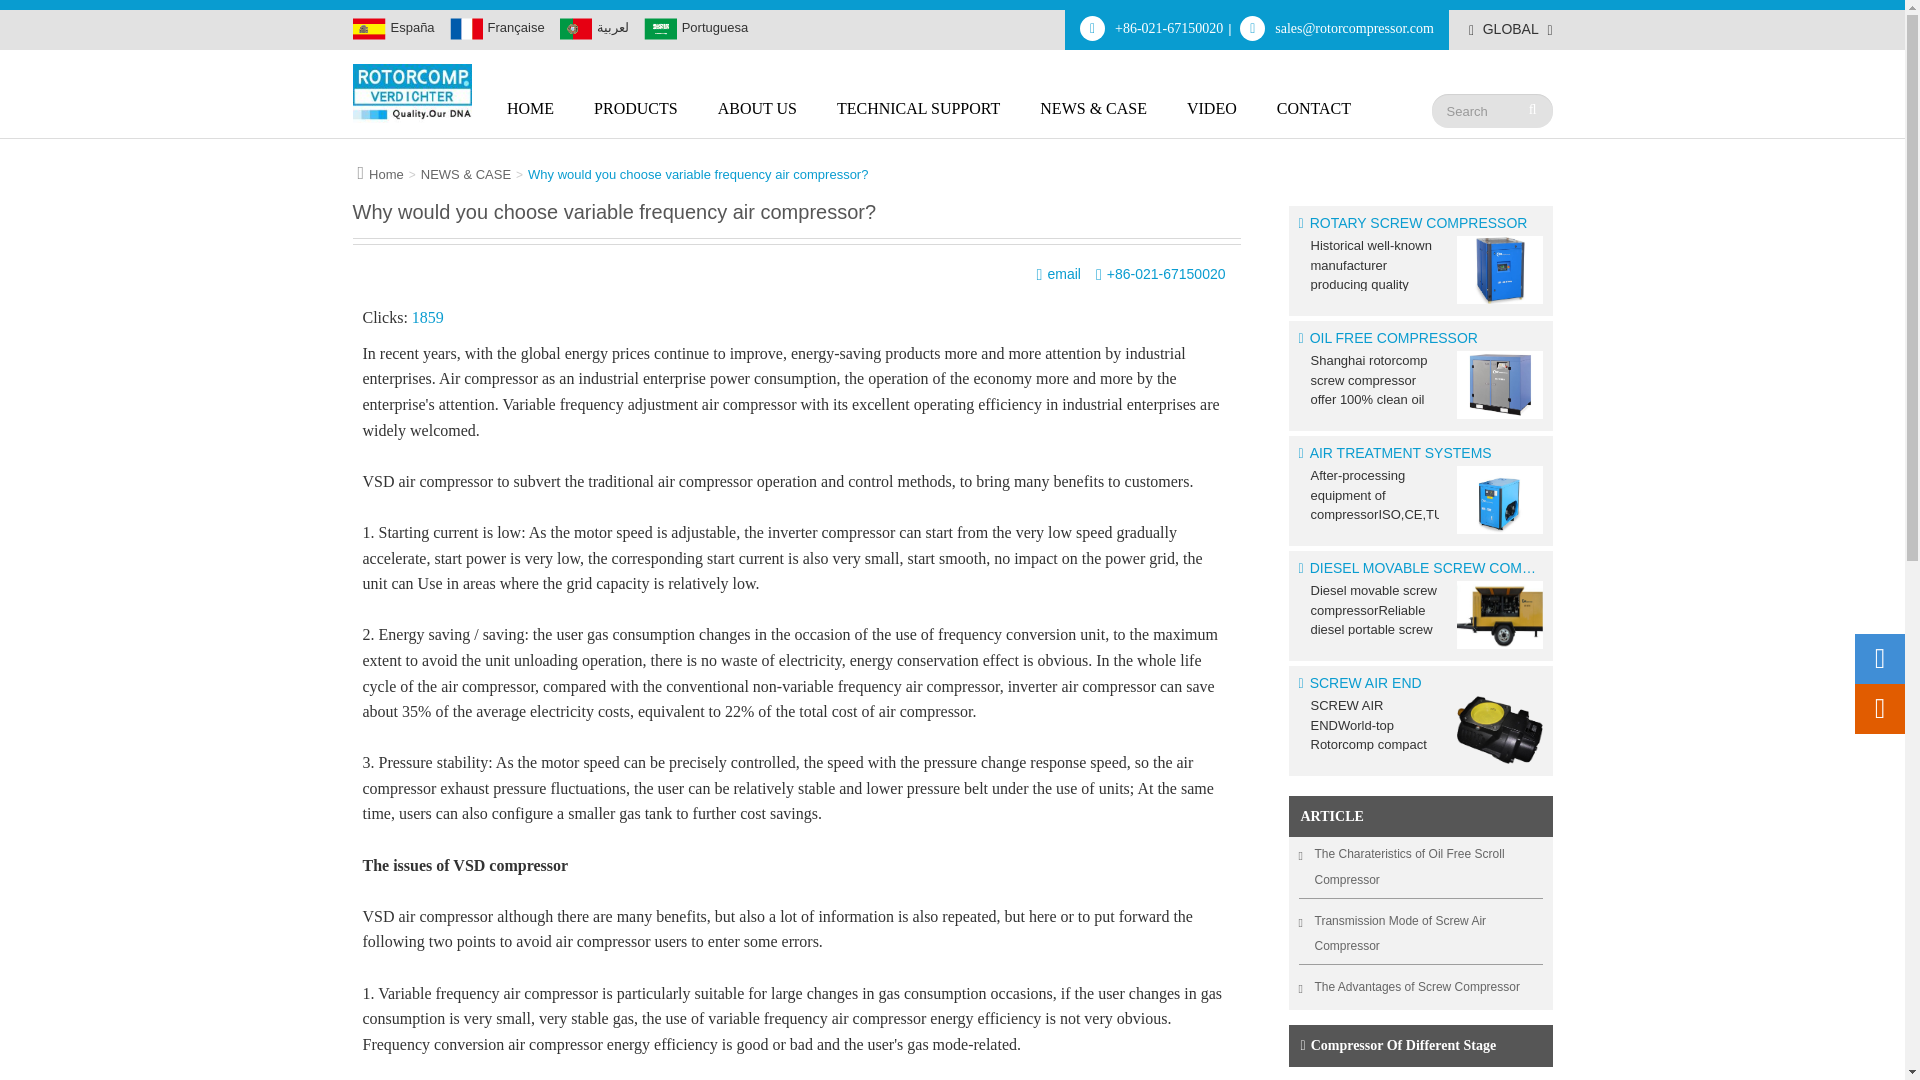 The width and height of the screenshot is (1920, 1080). What do you see at coordinates (696, 27) in the screenshot?
I see `Portuguesa` at bounding box center [696, 27].